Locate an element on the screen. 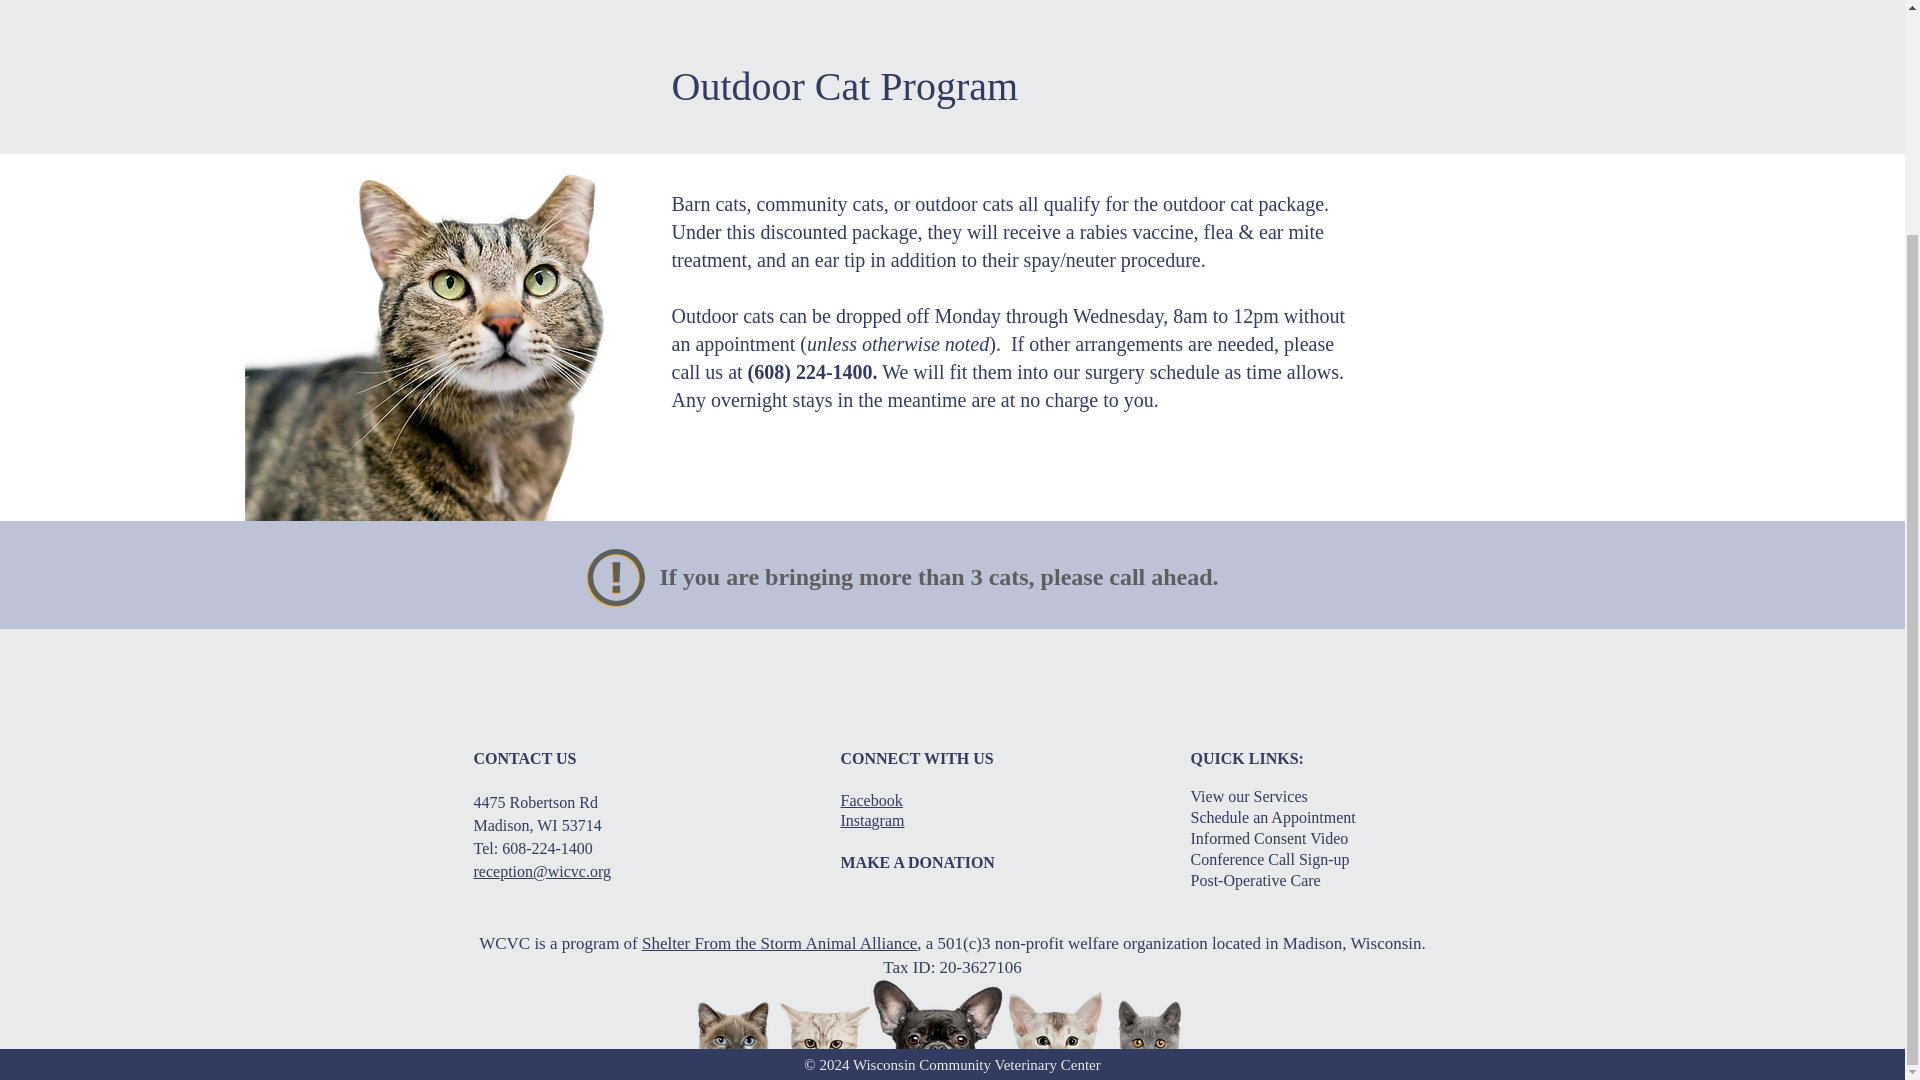 The image size is (1920, 1080). Schedule is located at coordinates (908, 6).